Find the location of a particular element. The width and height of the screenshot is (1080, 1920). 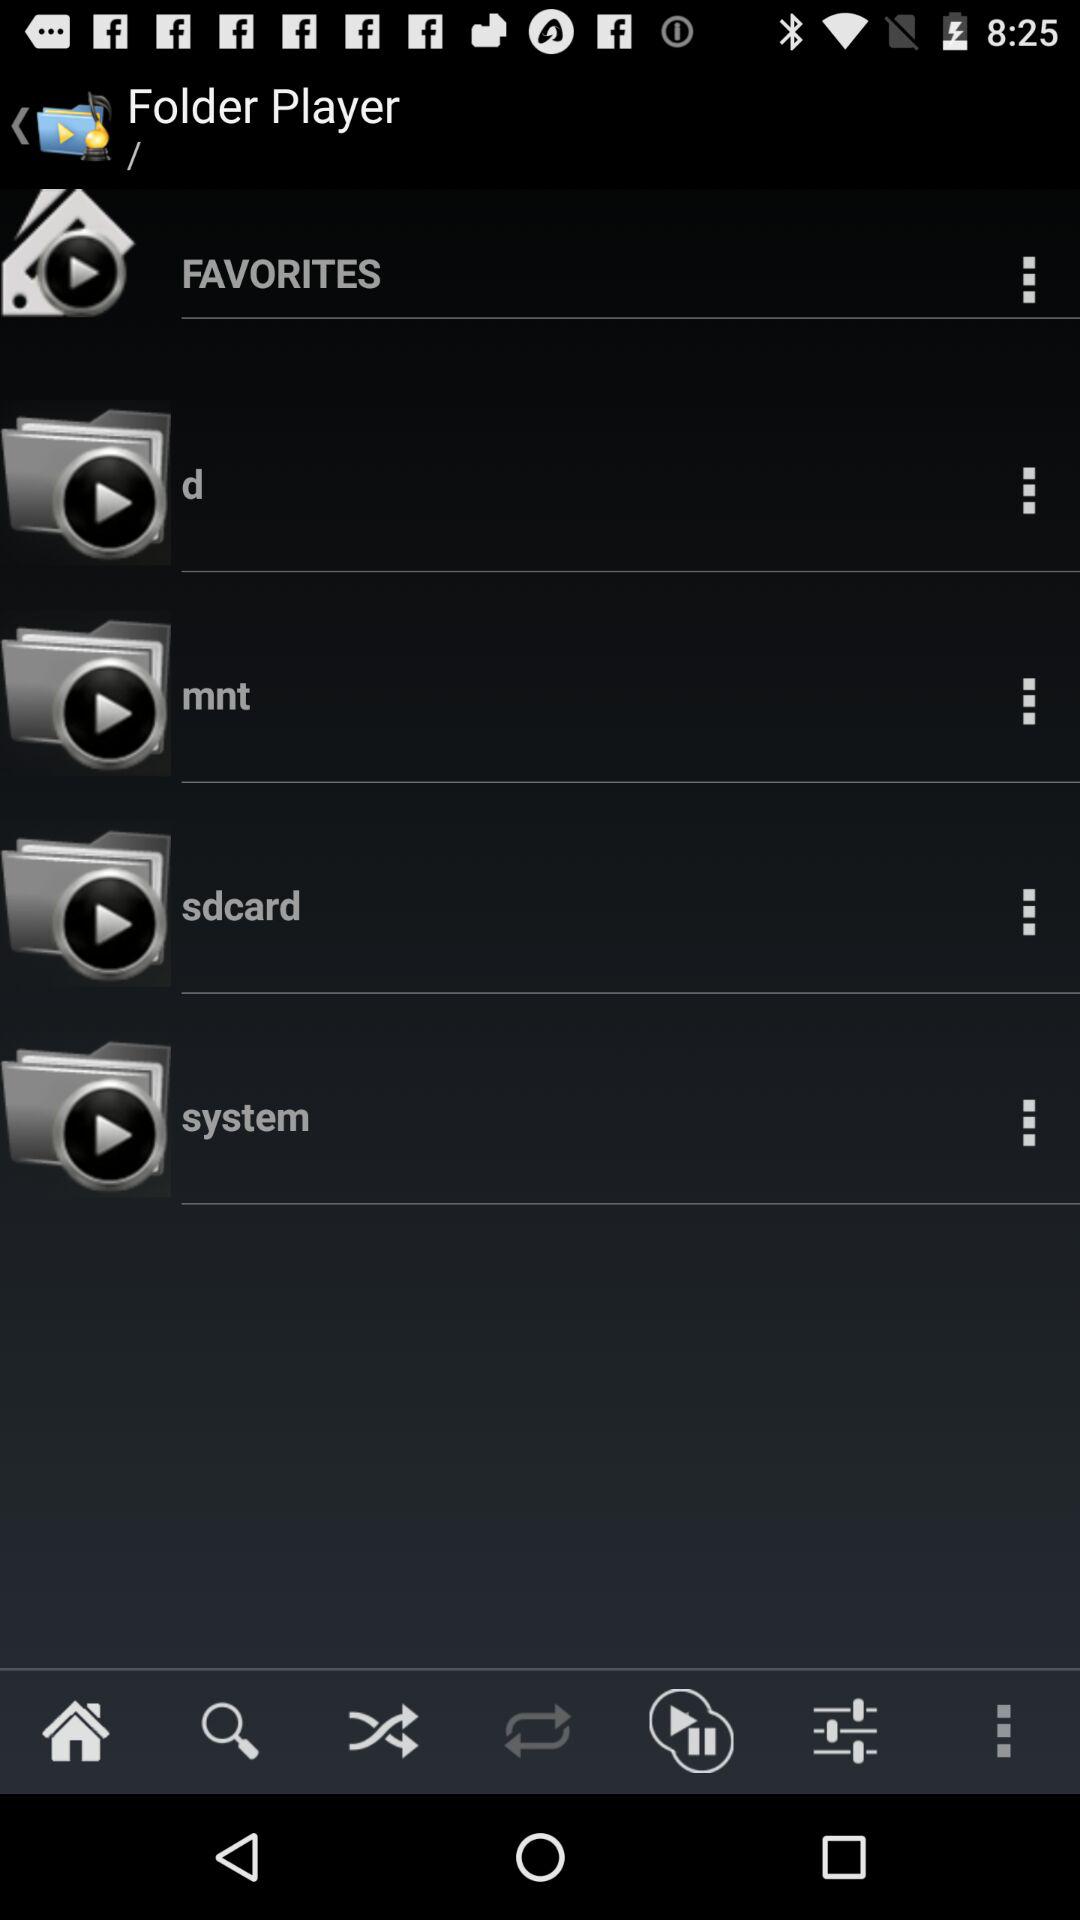

click the three dots button on the right next to the folder system on the web page is located at coordinates (1028, 1120).